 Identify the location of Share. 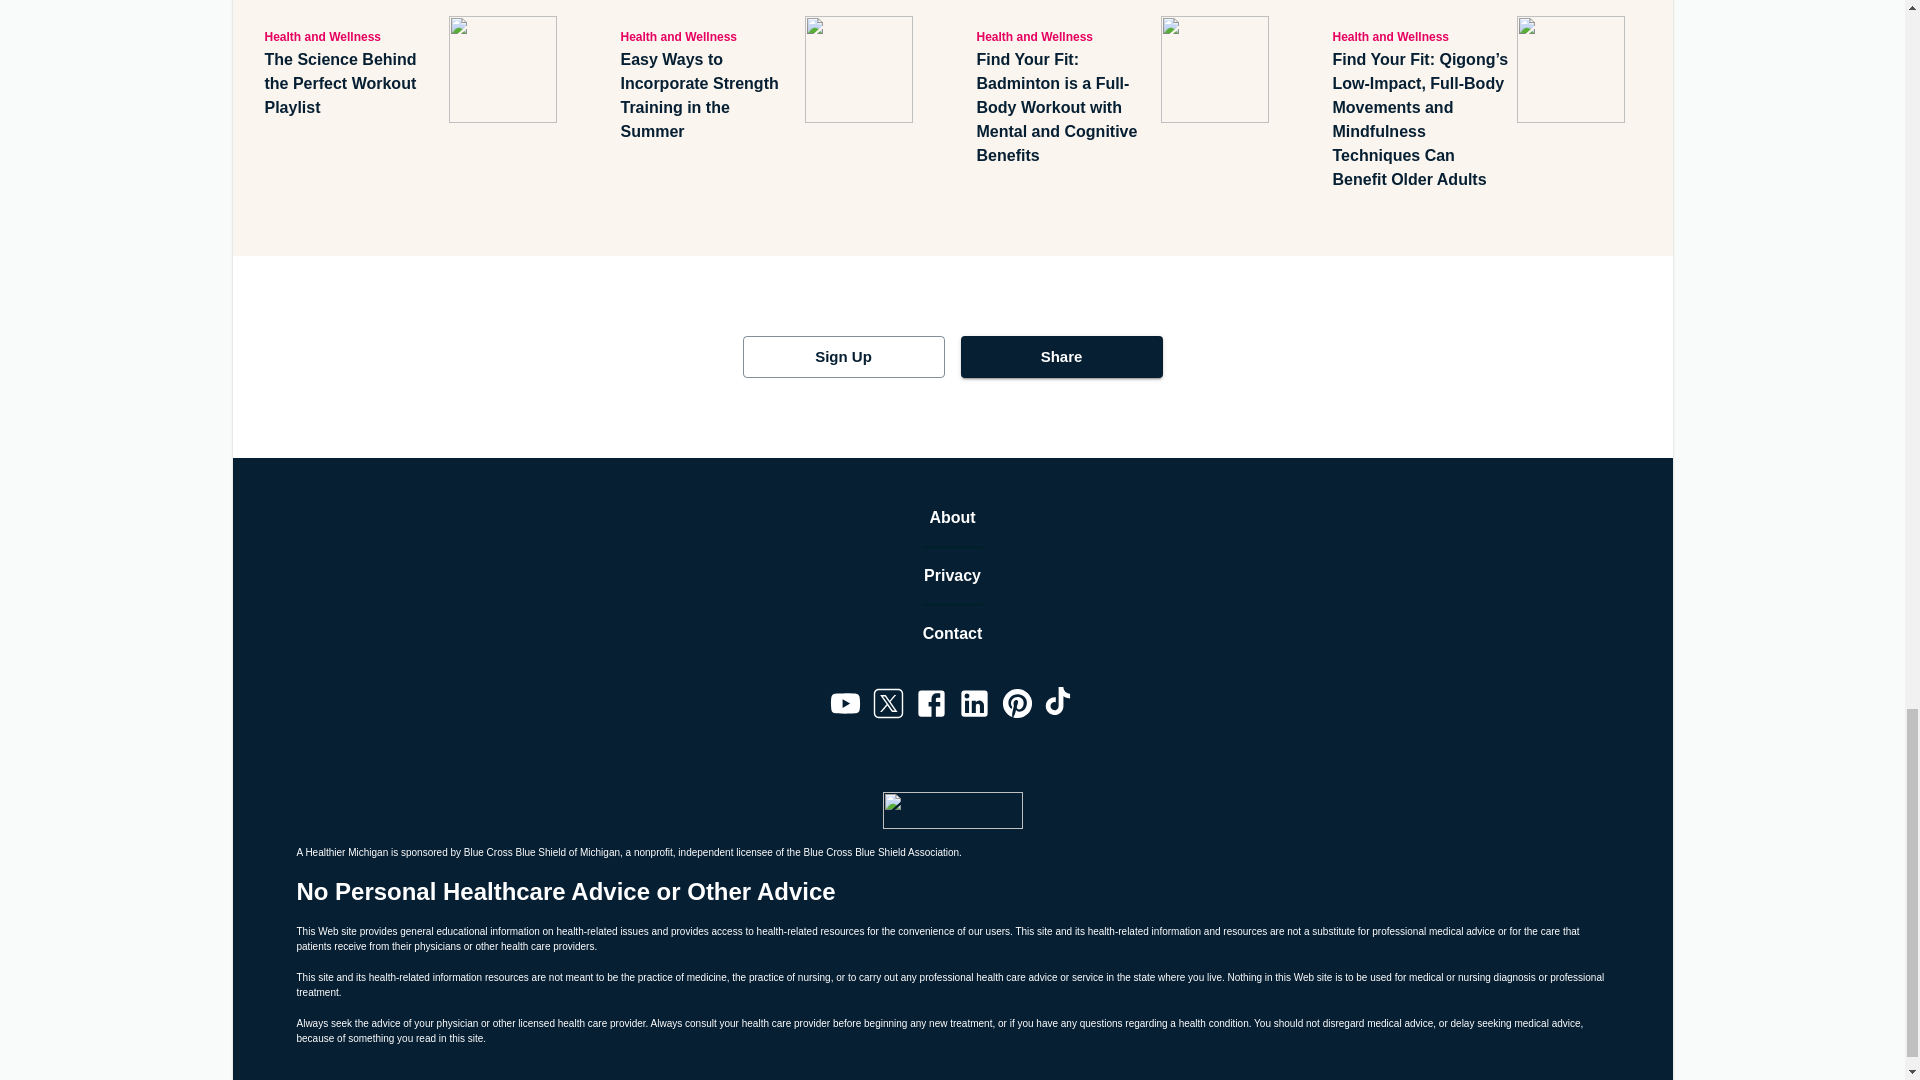
(1060, 356).